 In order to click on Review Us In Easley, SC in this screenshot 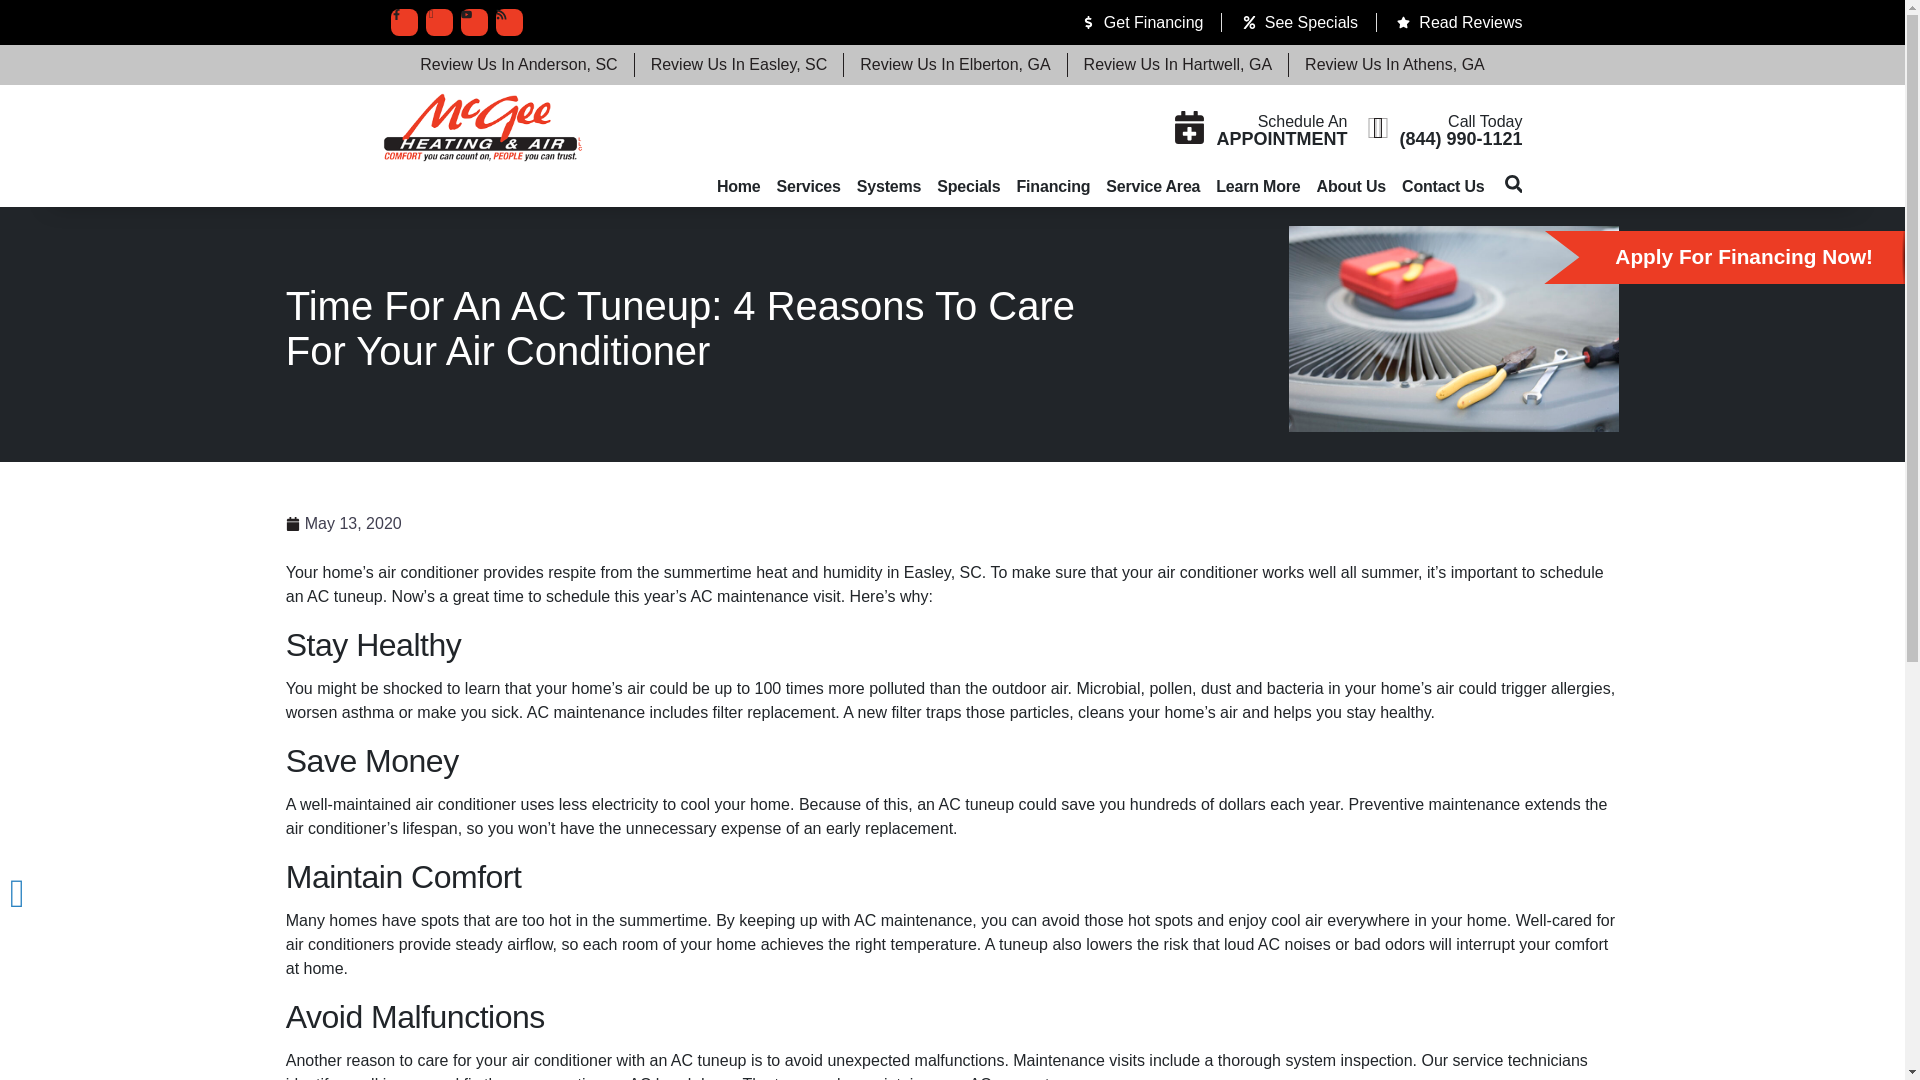, I will do `click(738, 64)`.